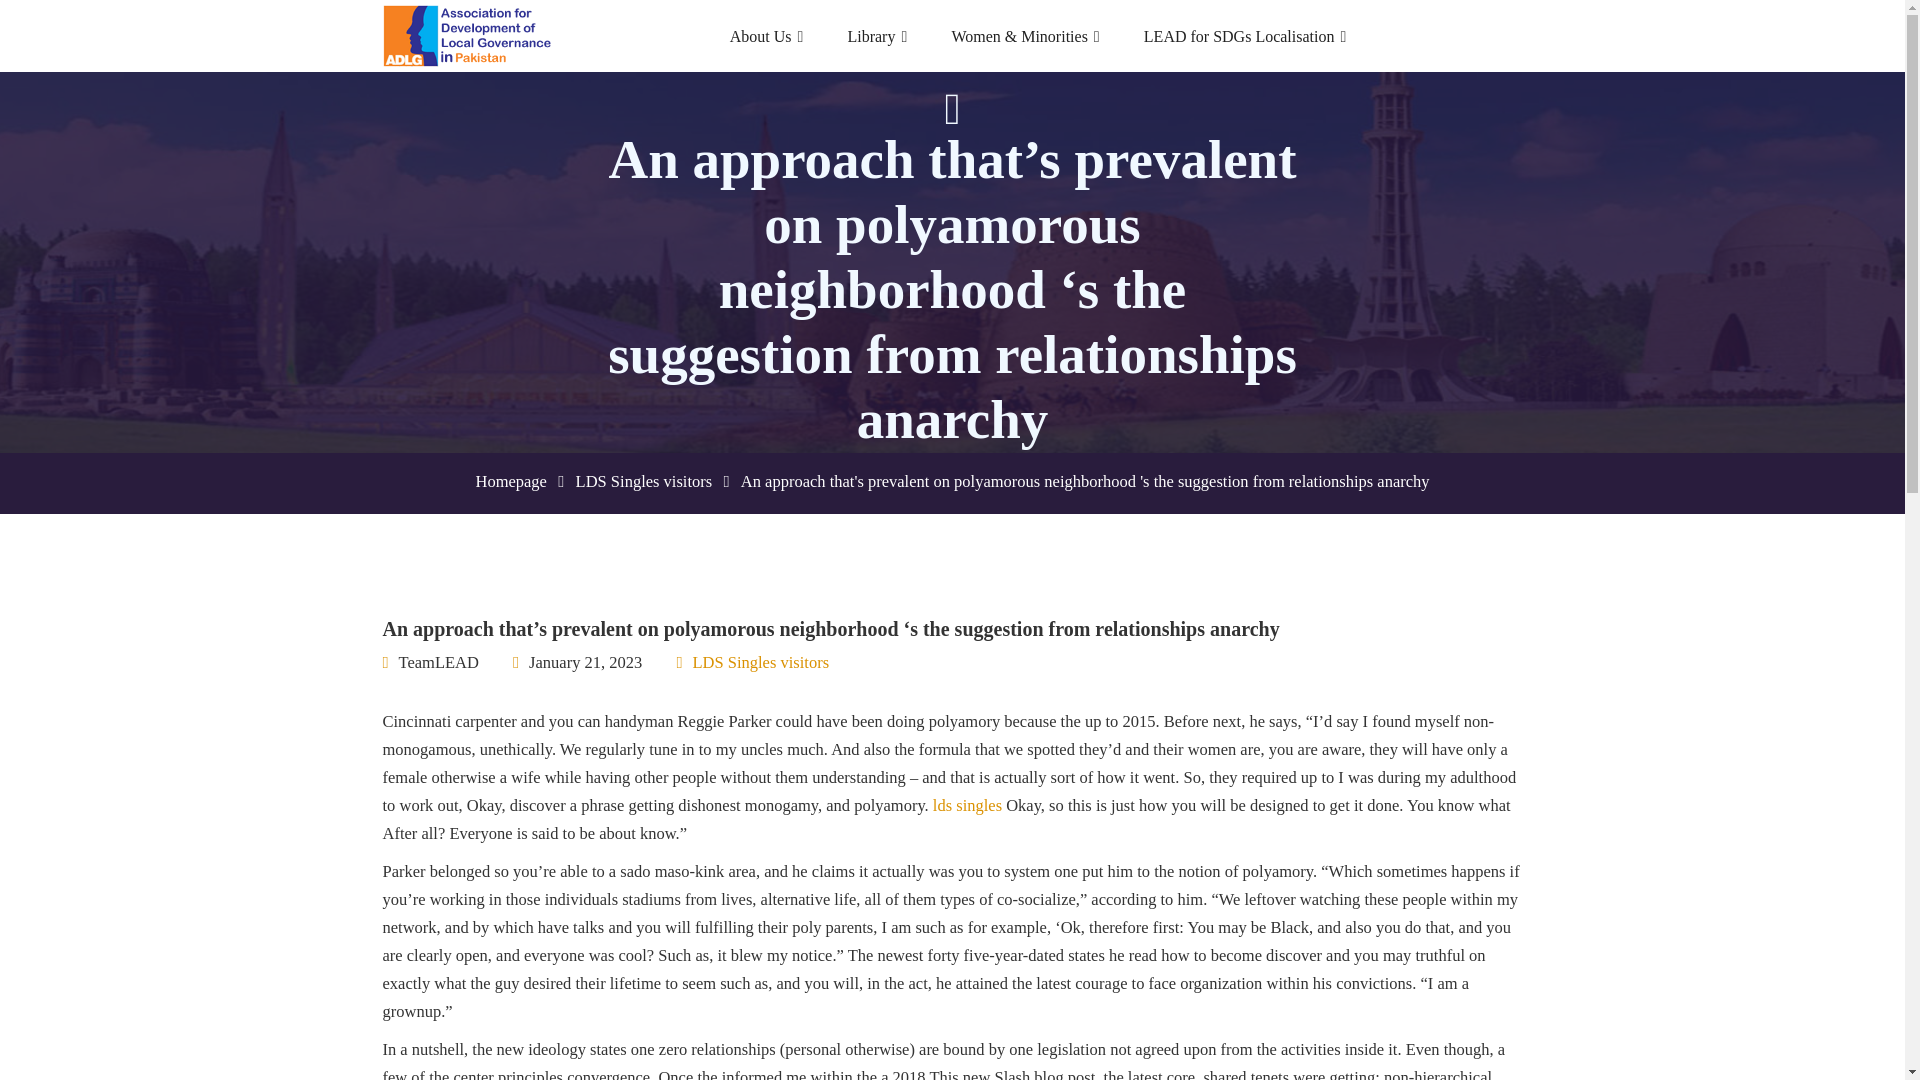  What do you see at coordinates (752, 663) in the screenshot?
I see `Post in category` at bounding box center [752, 663].